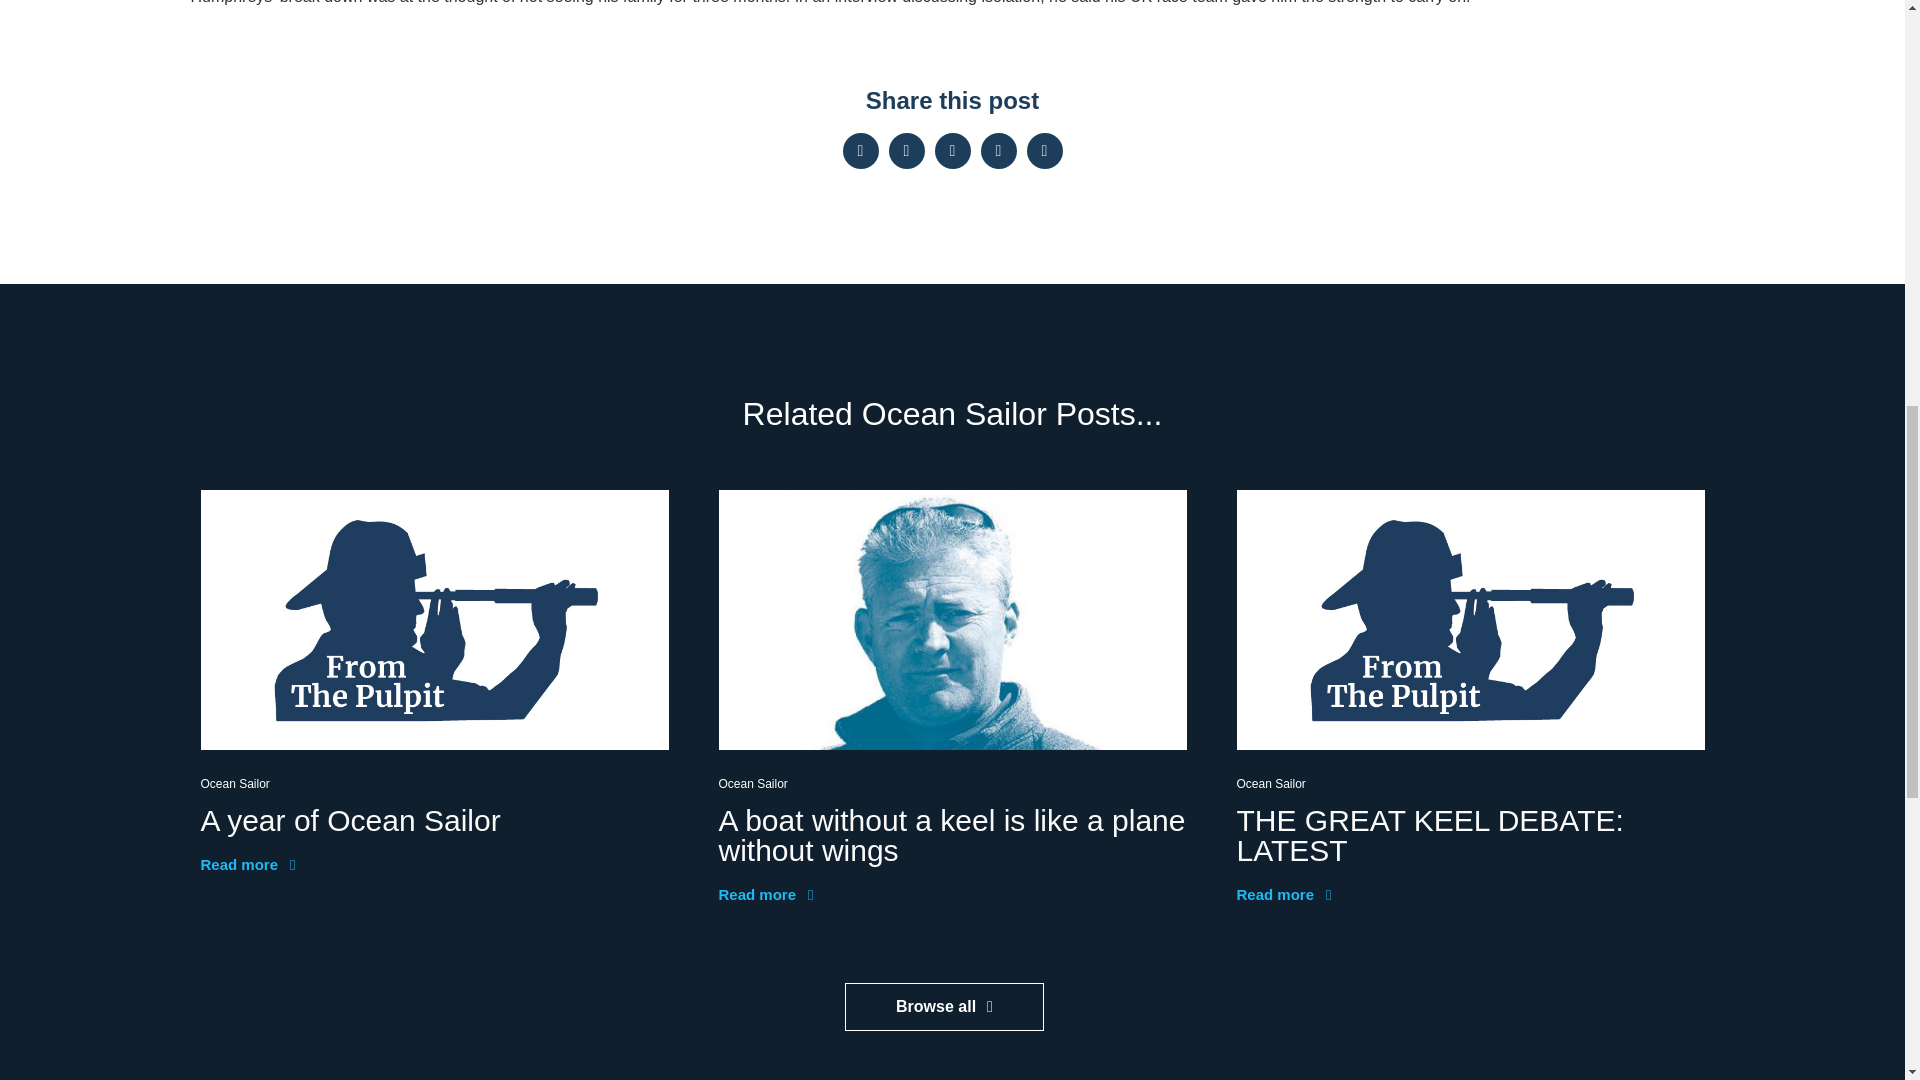 Image resolution: width=1920 pixels, height=1080 pixels. I want to click on Read more, so click(247, 864).